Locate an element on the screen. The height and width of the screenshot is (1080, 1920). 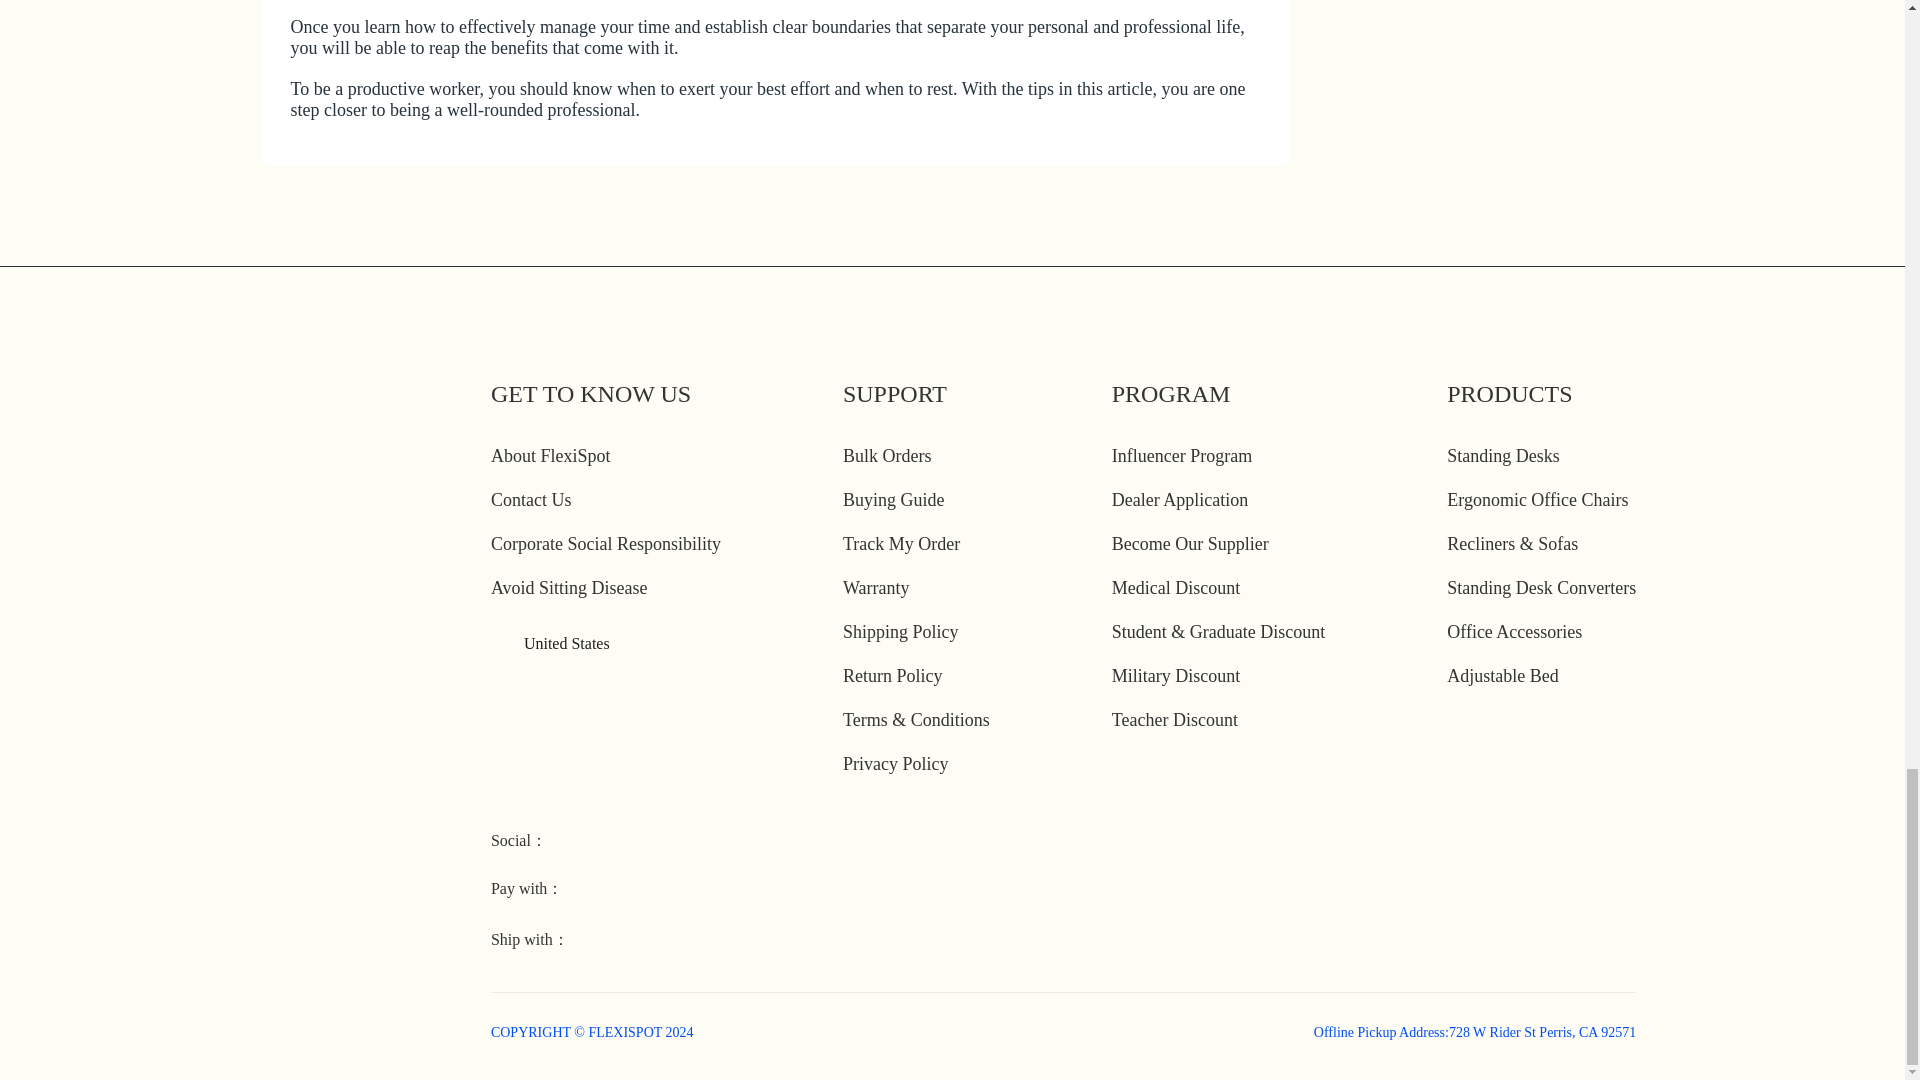
Medical Discount is located at coordinates (1176, 588).